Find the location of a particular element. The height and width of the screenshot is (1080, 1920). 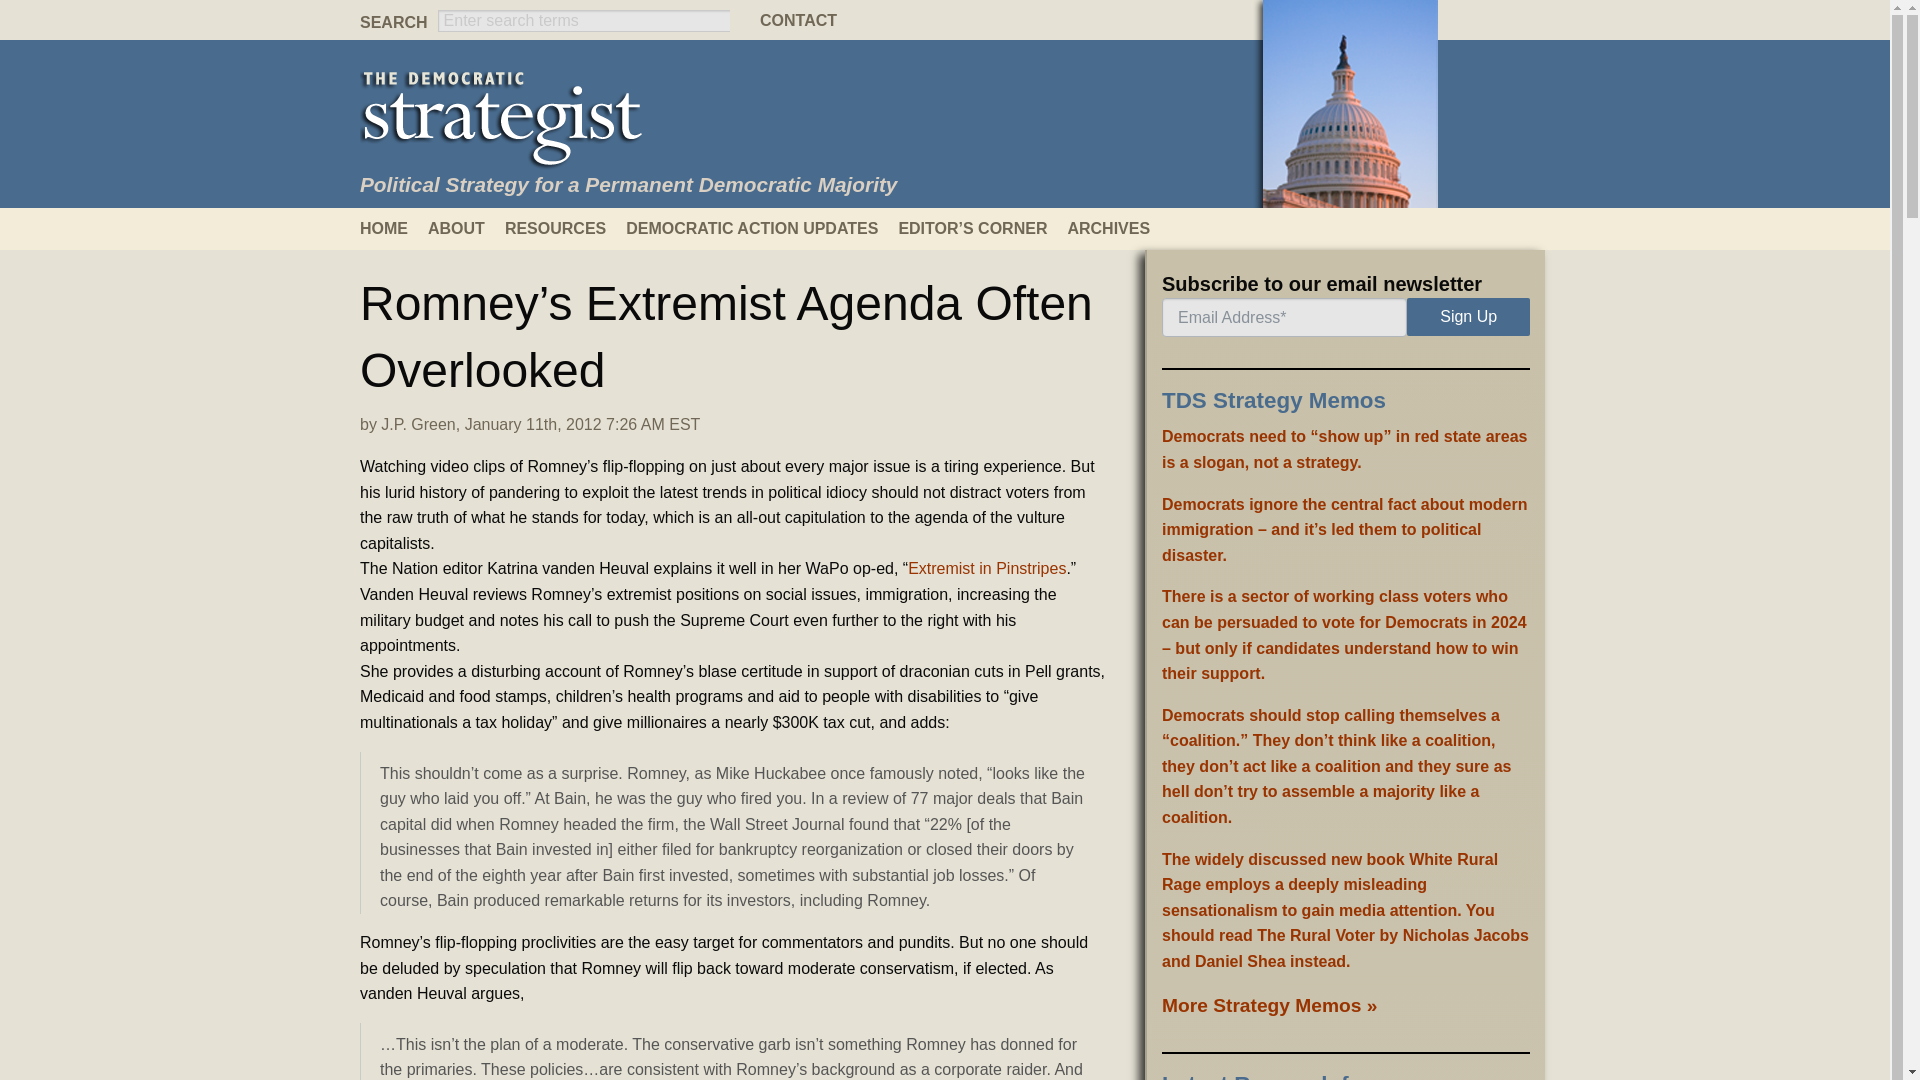

Democratic Action Updates is located at coordinates (762, 228).